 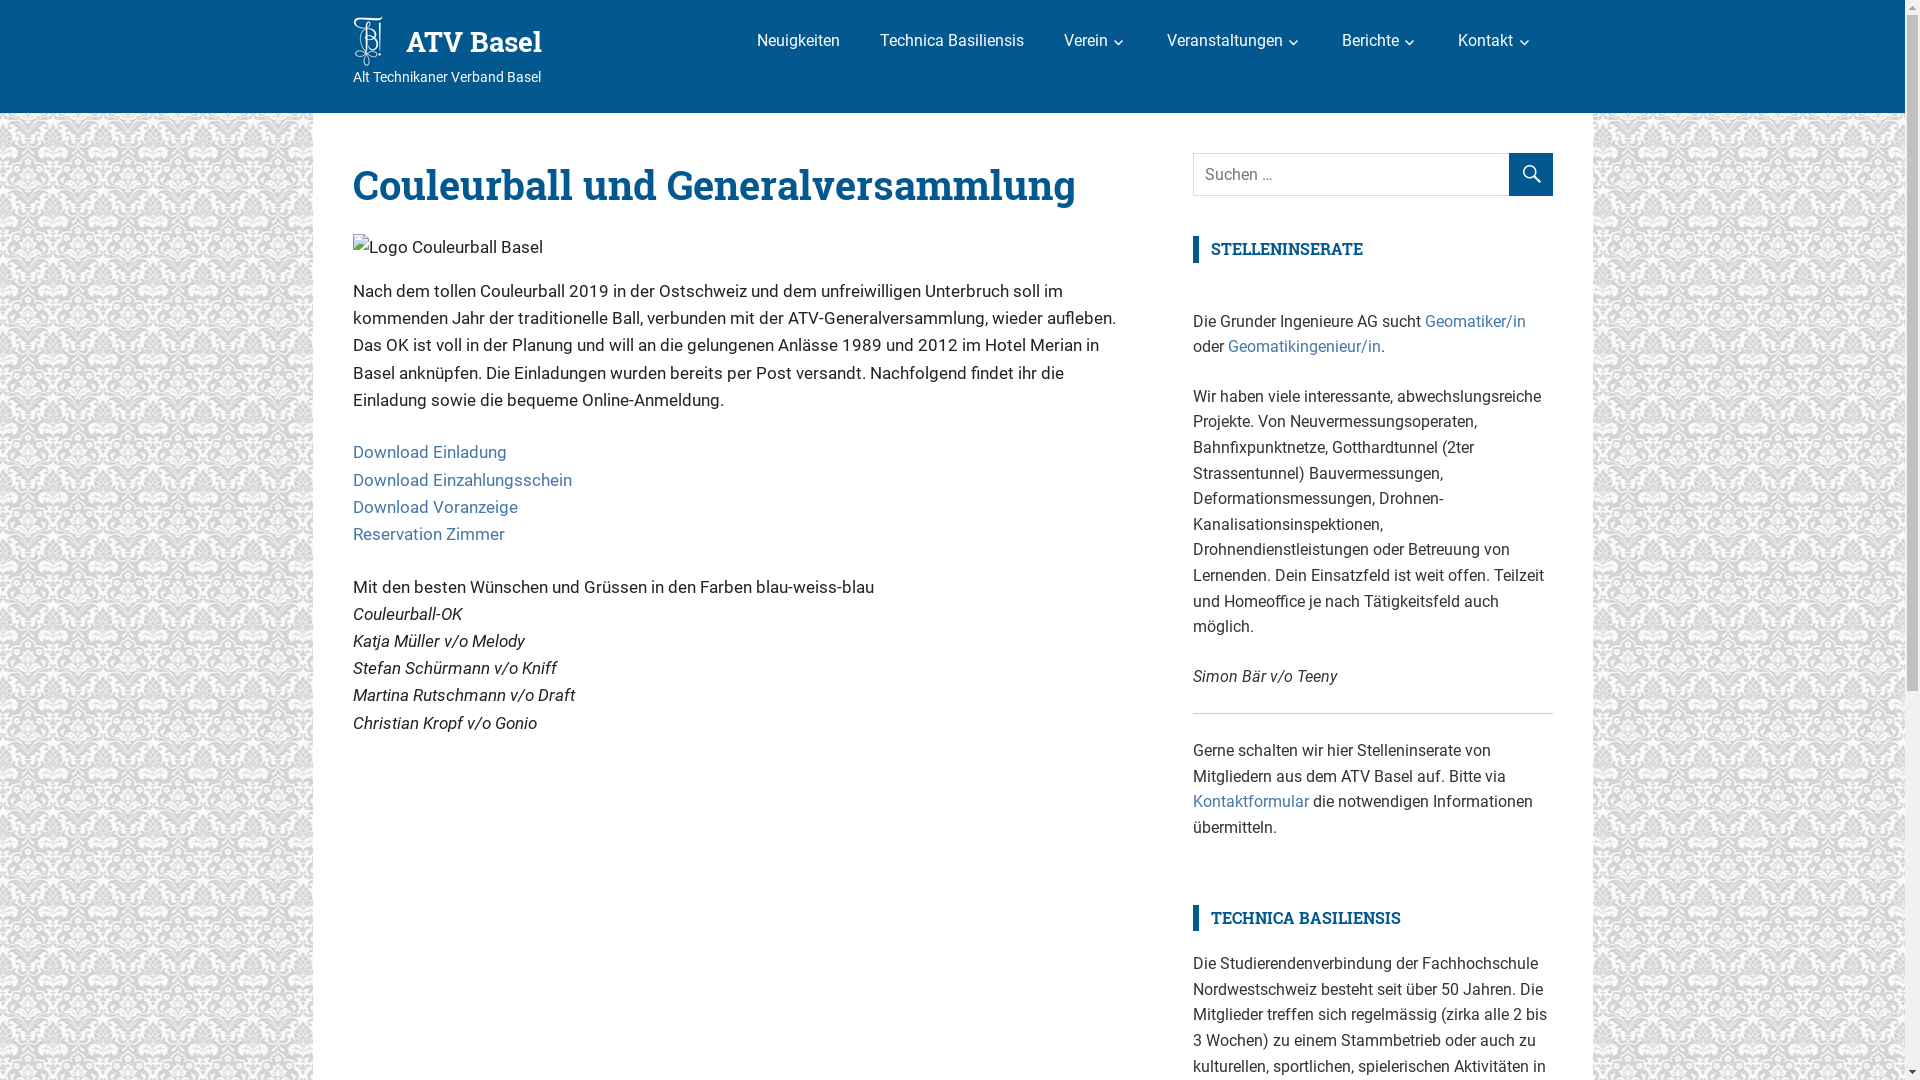 I want to click on Reservation Zimmer, so click(x=428, y=534).